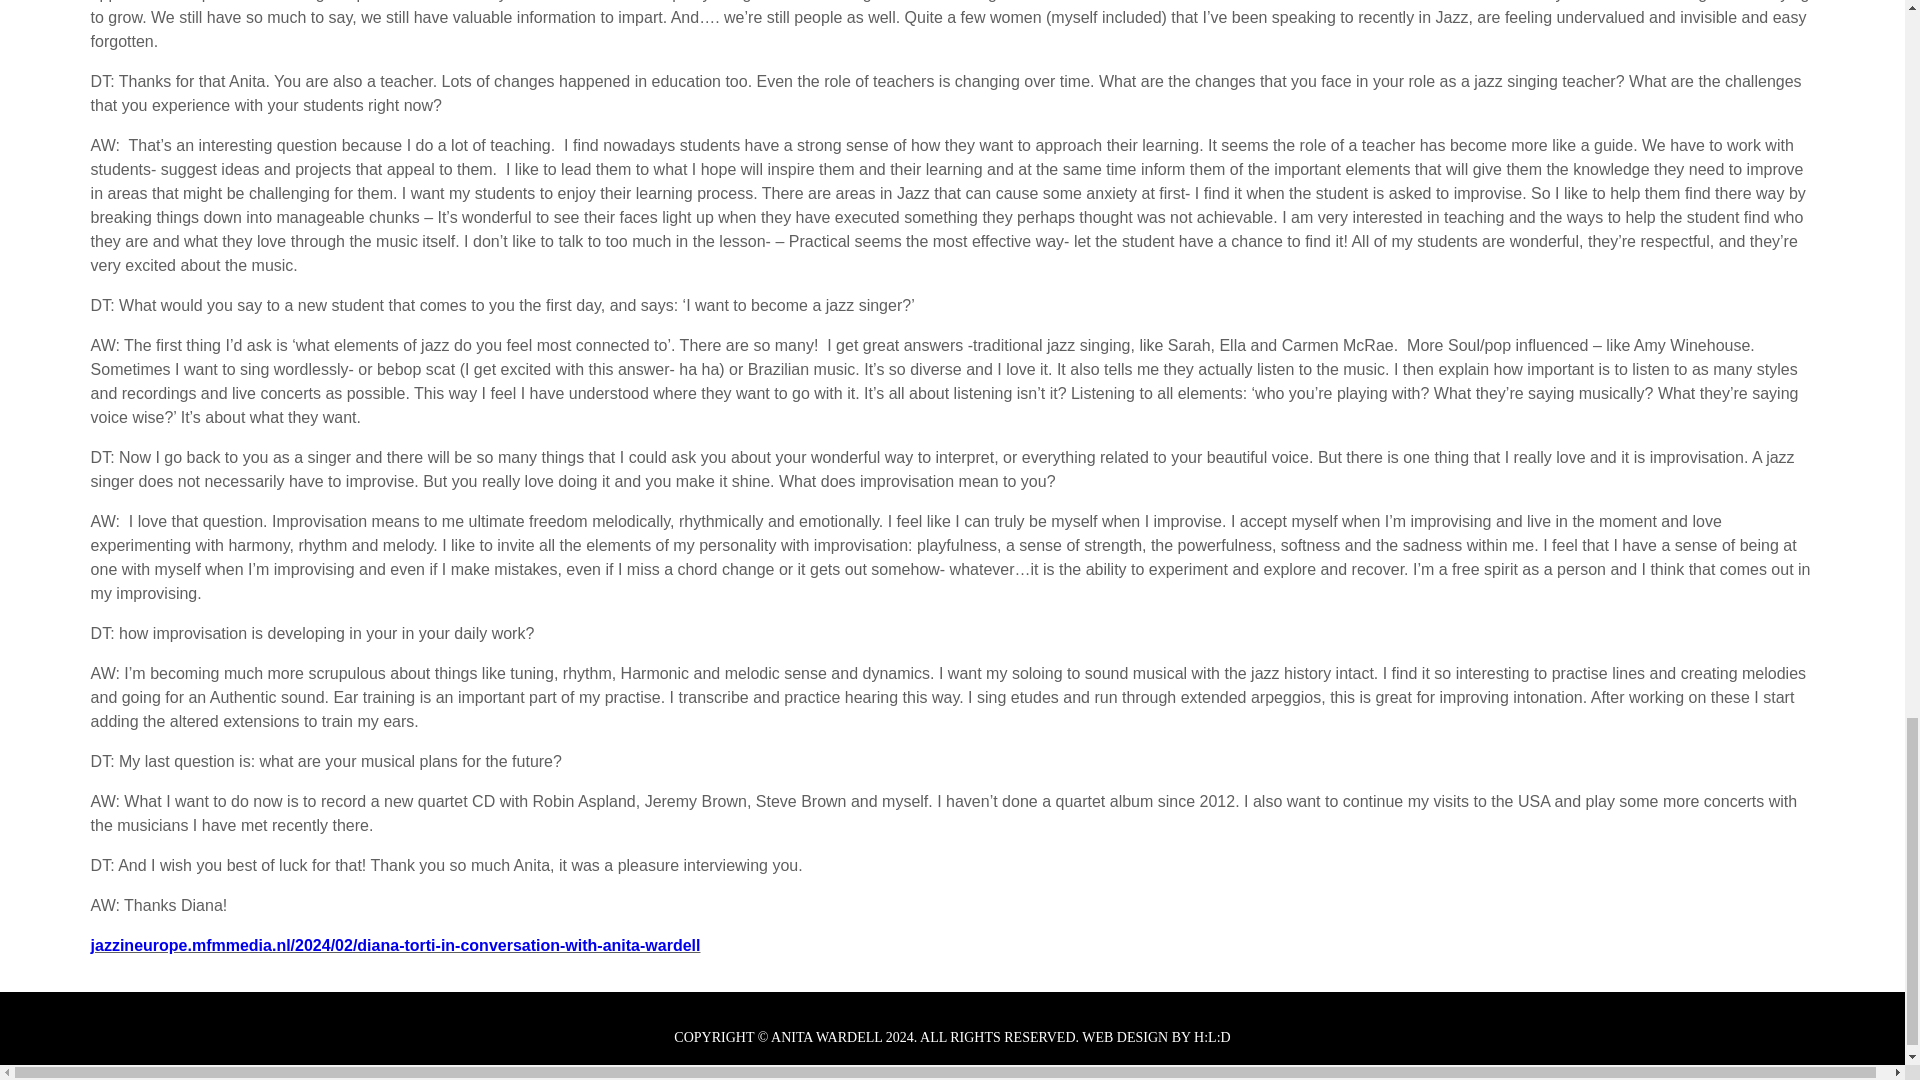 This screenshot has height=1080, width=1920. What do you see at coordinates (1212, 1038) in the screenshot?
I see `H:L:D` at bounding box center [1212, 1038].